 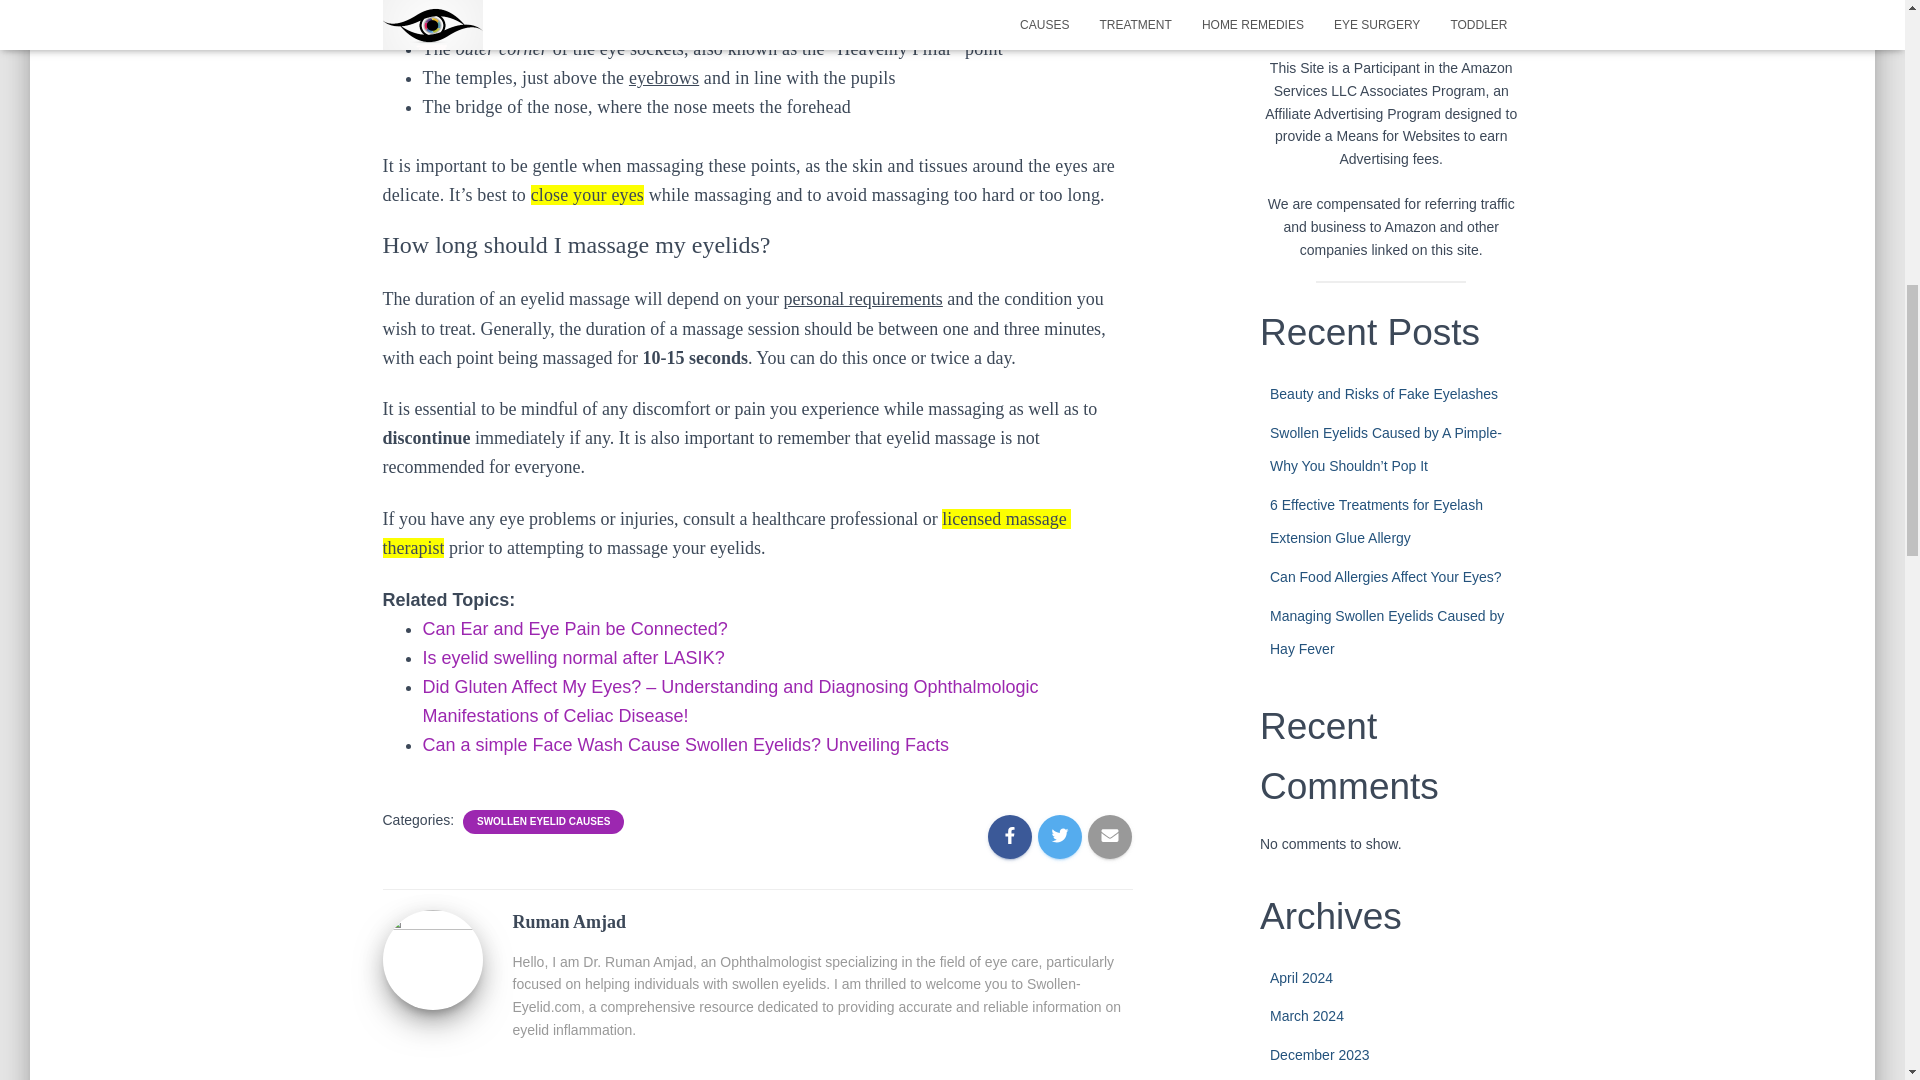 I want to click on 6 Effective Treatments for Eyelash Extension Glue Allergy, so click(x=1376, y=521).